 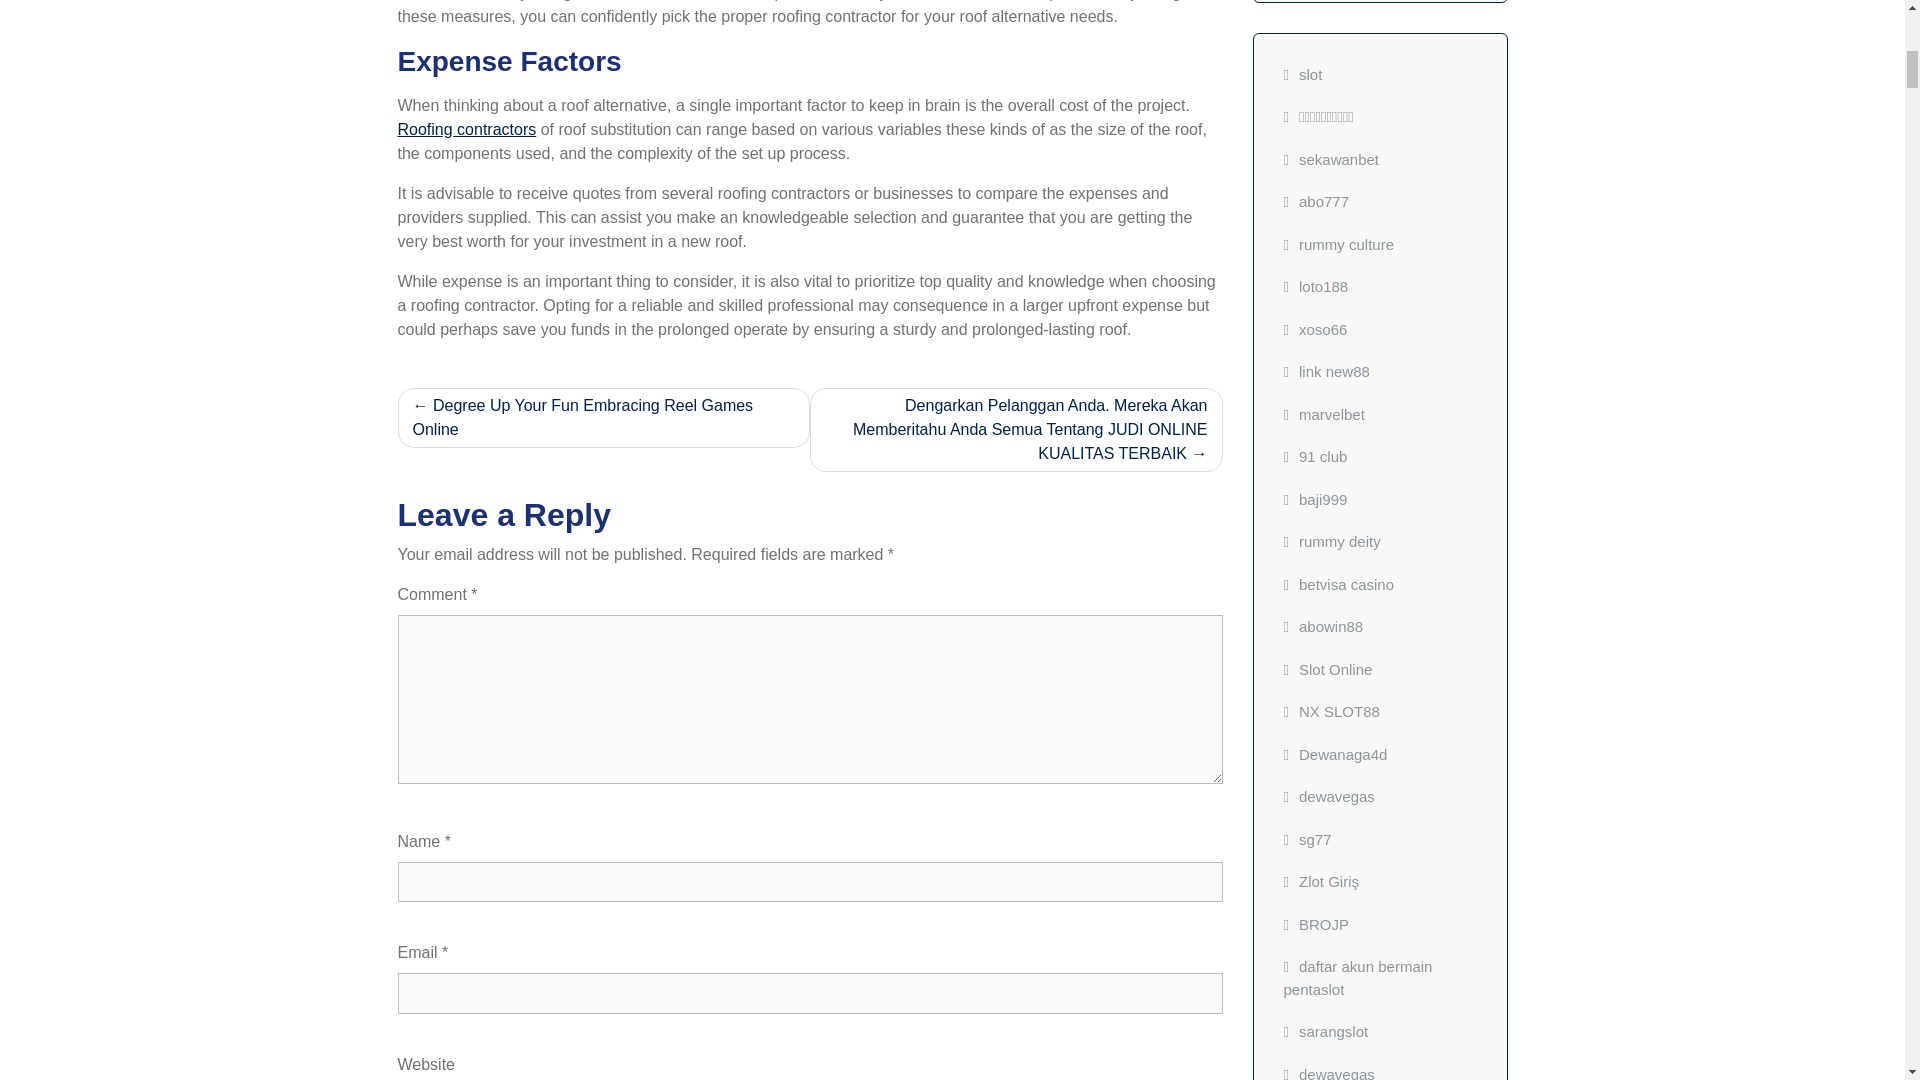 I want to click on baji999, so click(x=1316, y=499).